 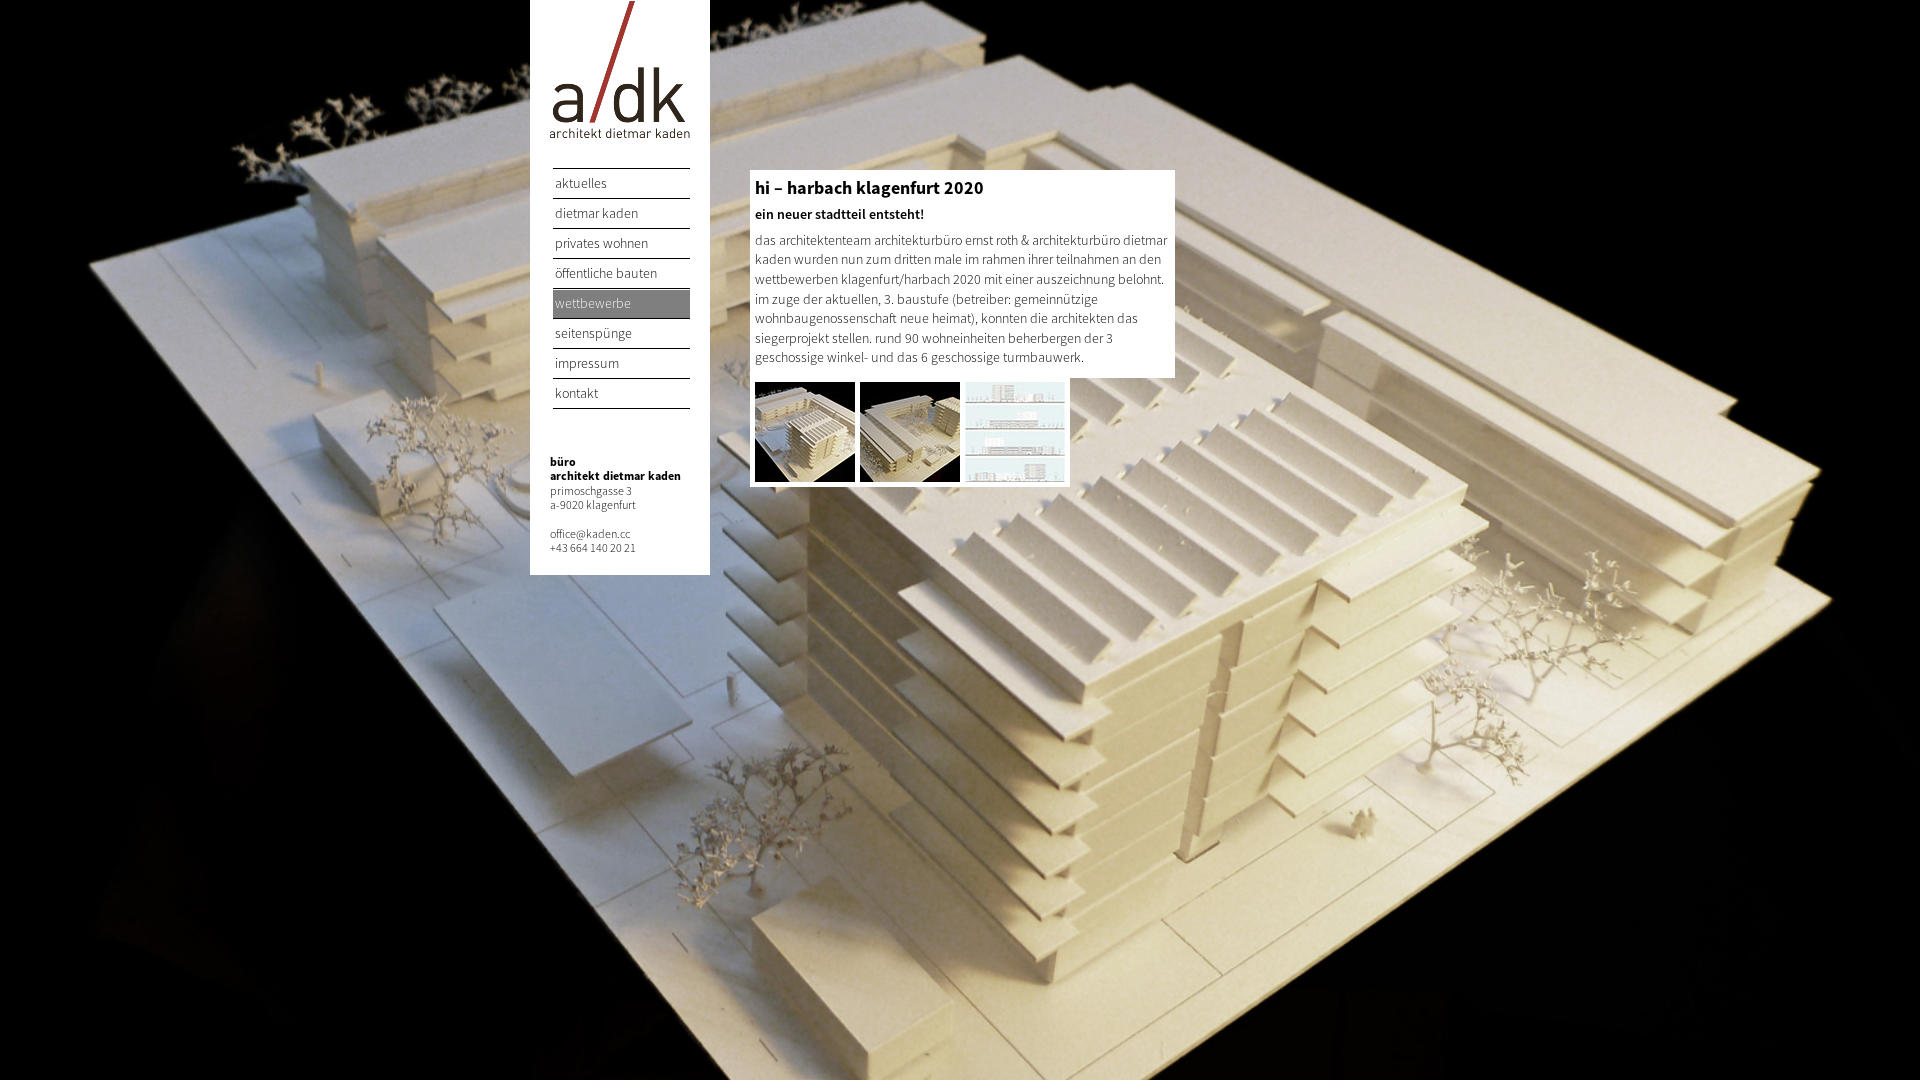 What do you see at coordinates (622, 394) in the screenshot?
I see `kontakt` at bounding box center [622, 394].